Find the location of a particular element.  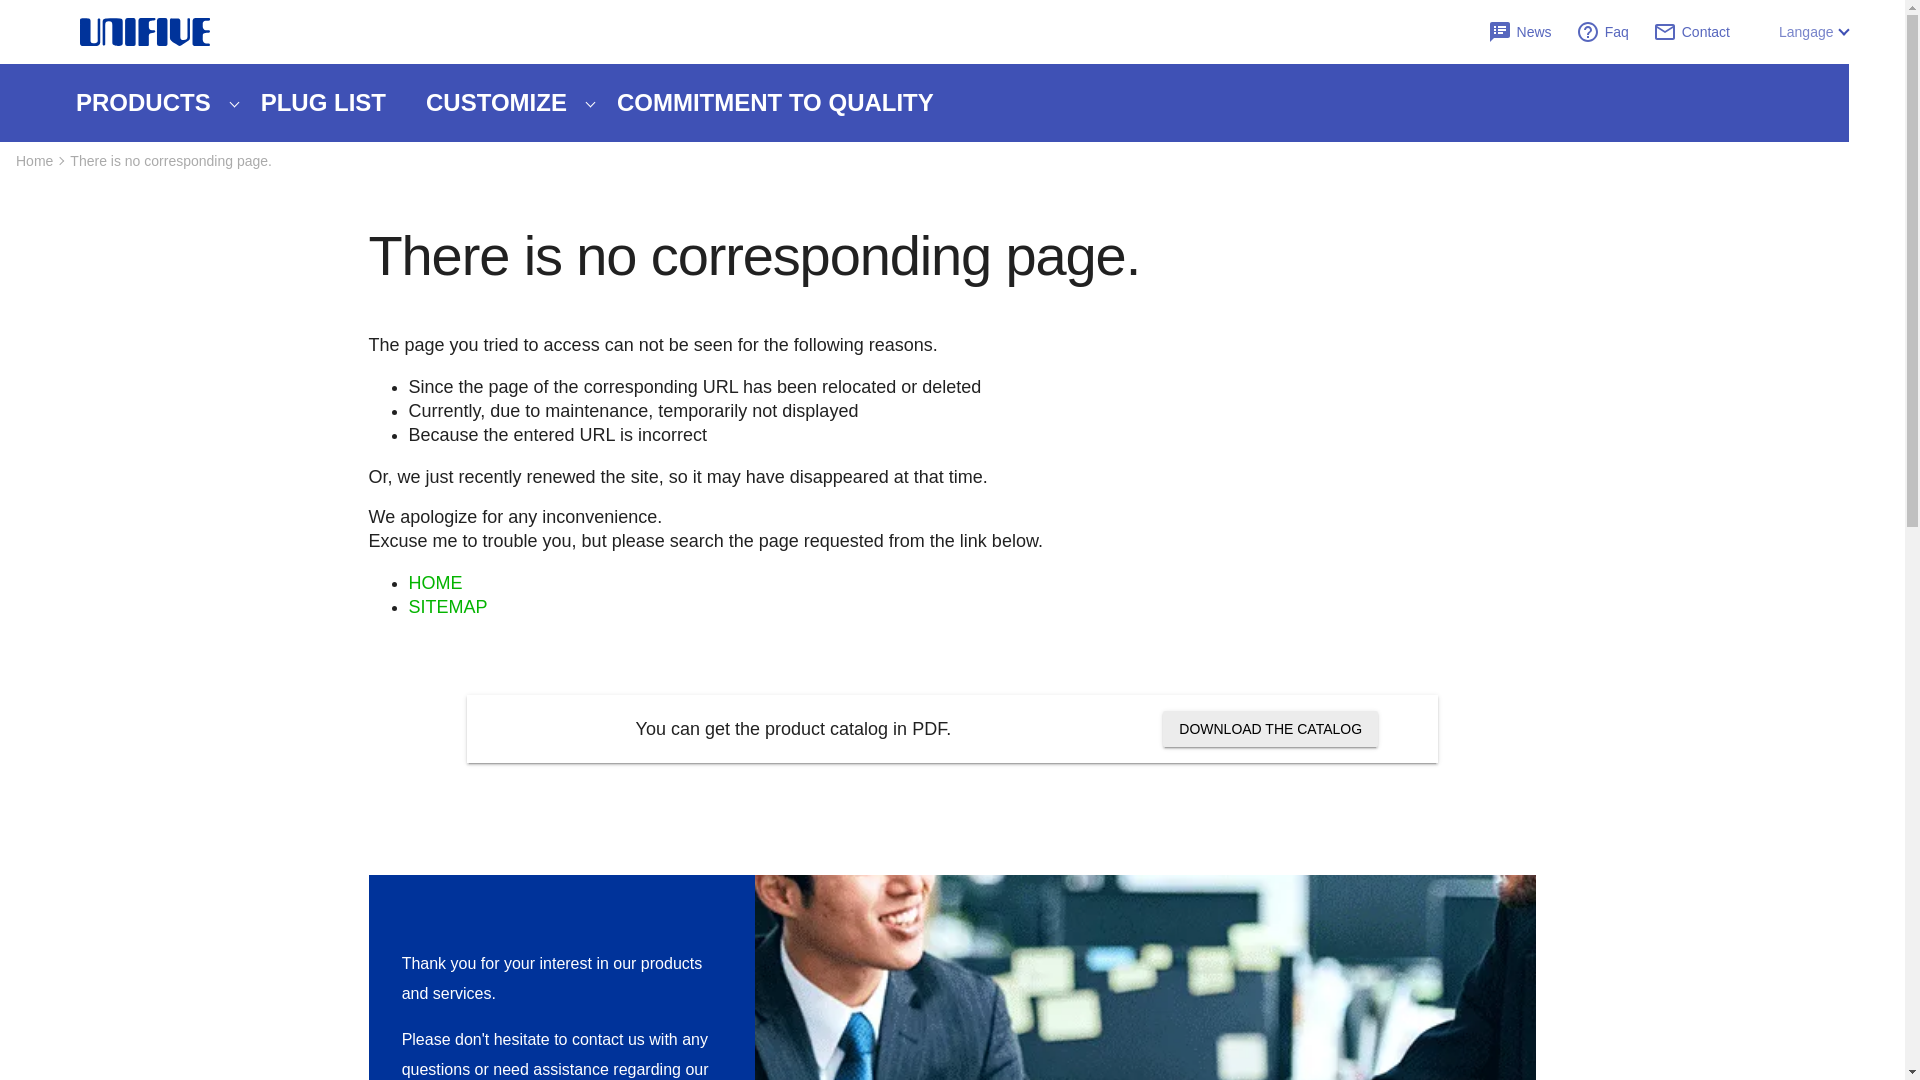

COMMITMENT TO QUALITY is located at coordinates (776, 102).